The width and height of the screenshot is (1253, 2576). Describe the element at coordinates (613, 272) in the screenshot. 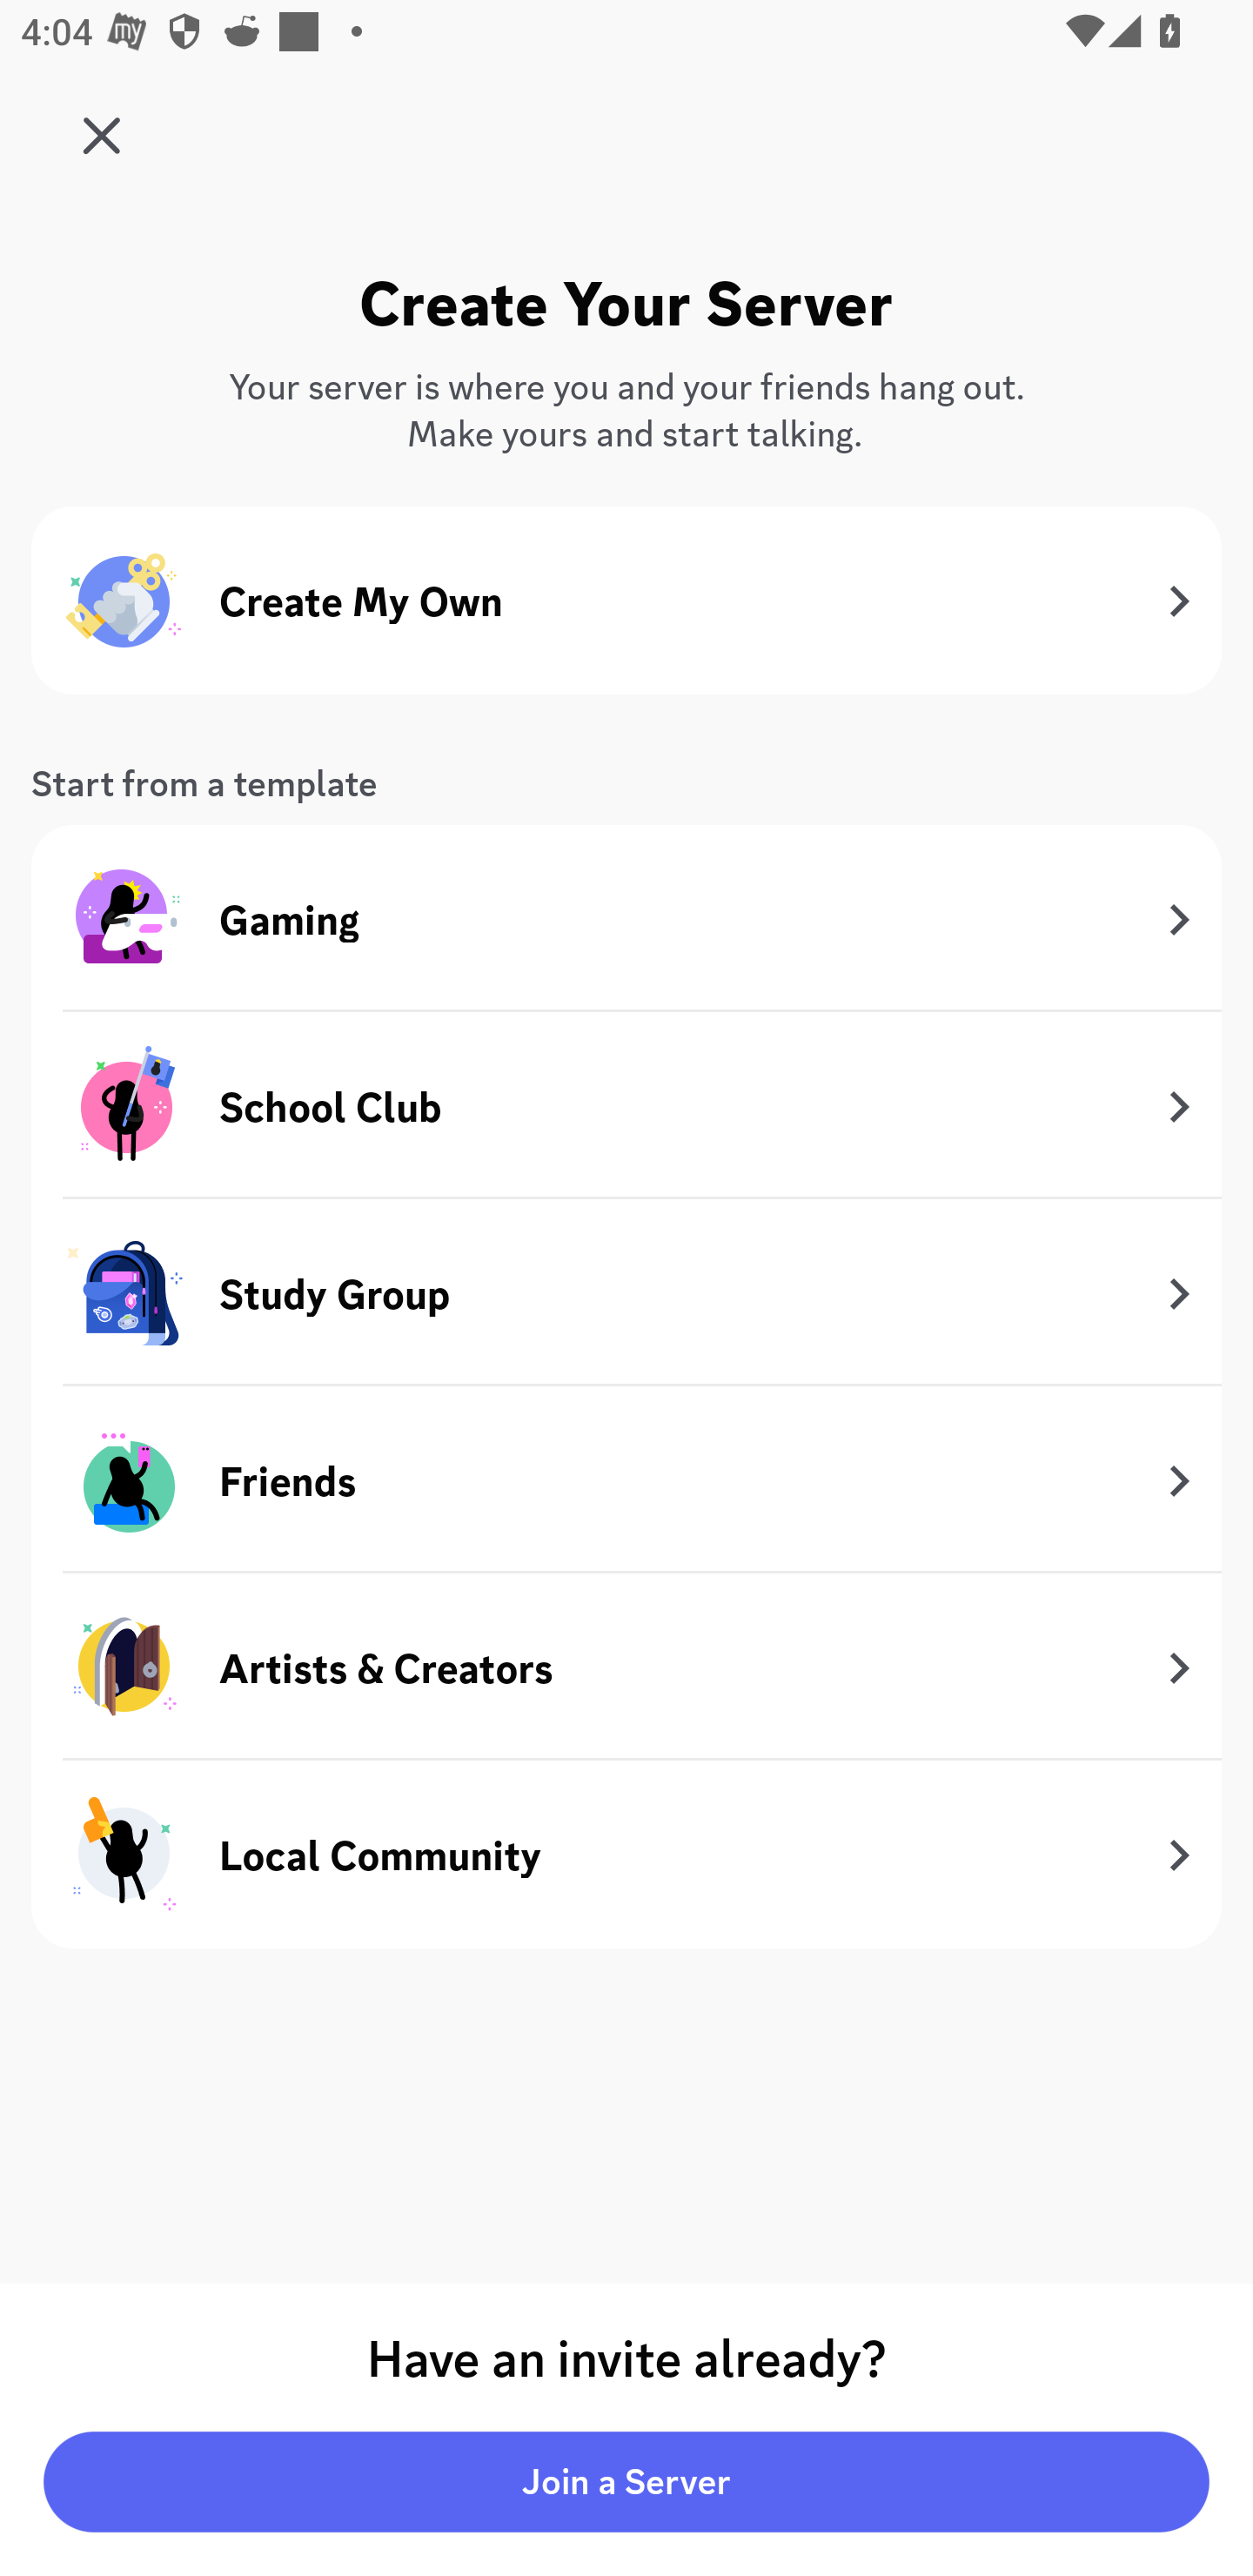

I see `Search` at that location.